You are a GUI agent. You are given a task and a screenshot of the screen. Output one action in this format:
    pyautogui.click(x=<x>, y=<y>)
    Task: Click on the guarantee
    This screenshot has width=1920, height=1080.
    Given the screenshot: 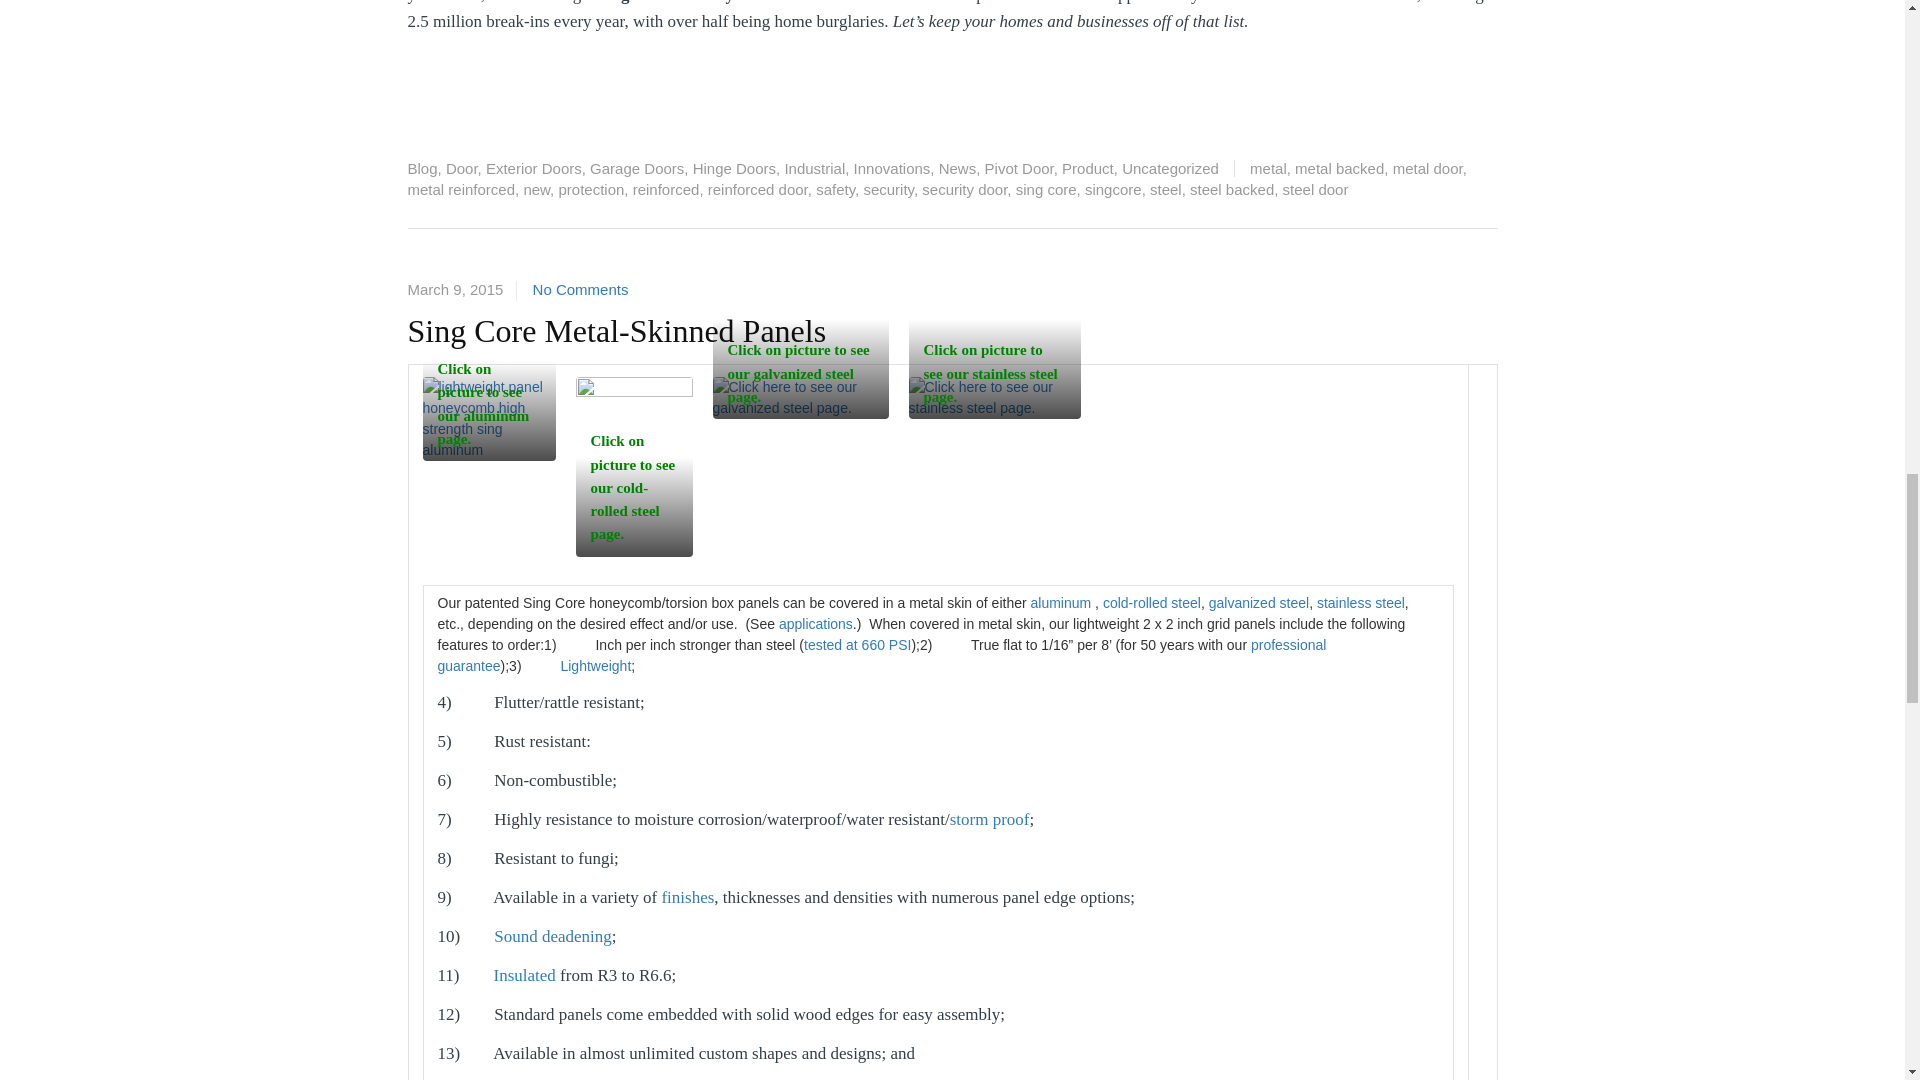 What is the action you would take?
    pyautogui.click(x=882, y=654)
    